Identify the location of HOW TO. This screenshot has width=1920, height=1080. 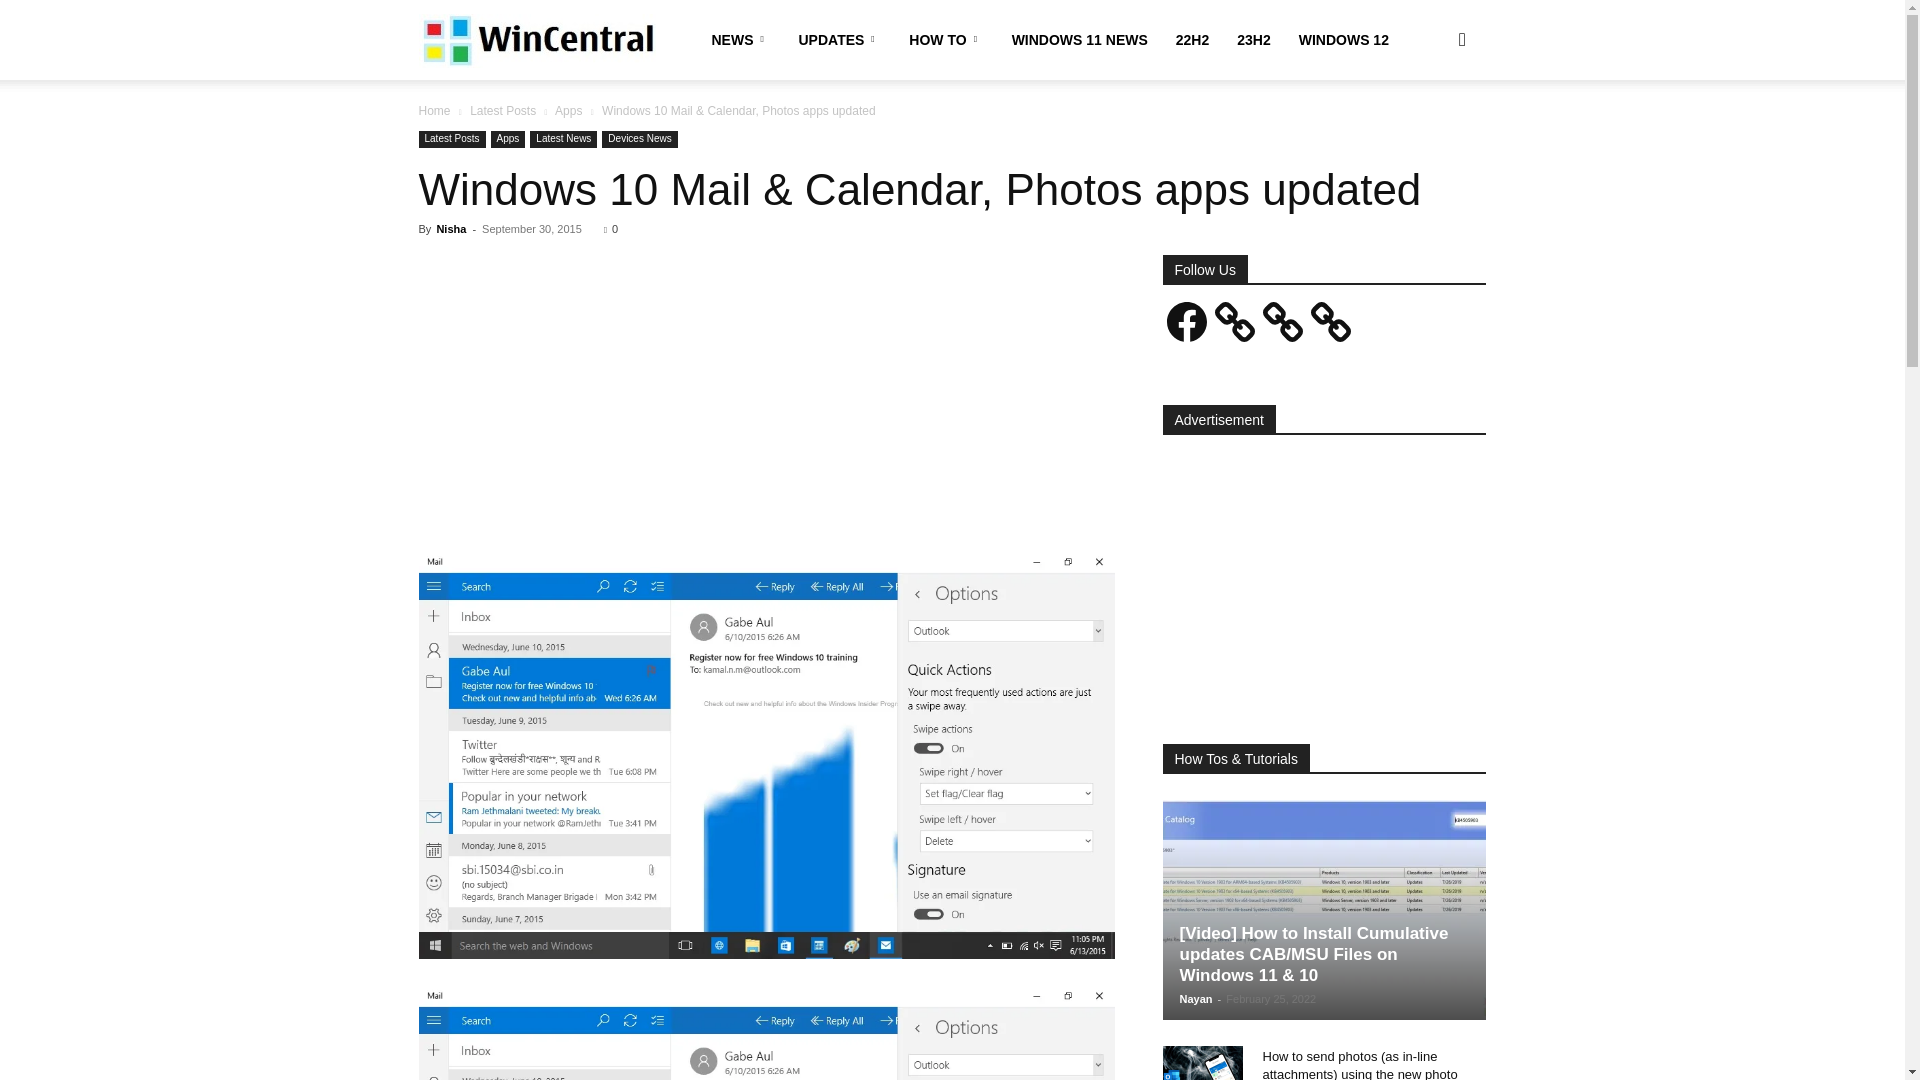
(945, 40).